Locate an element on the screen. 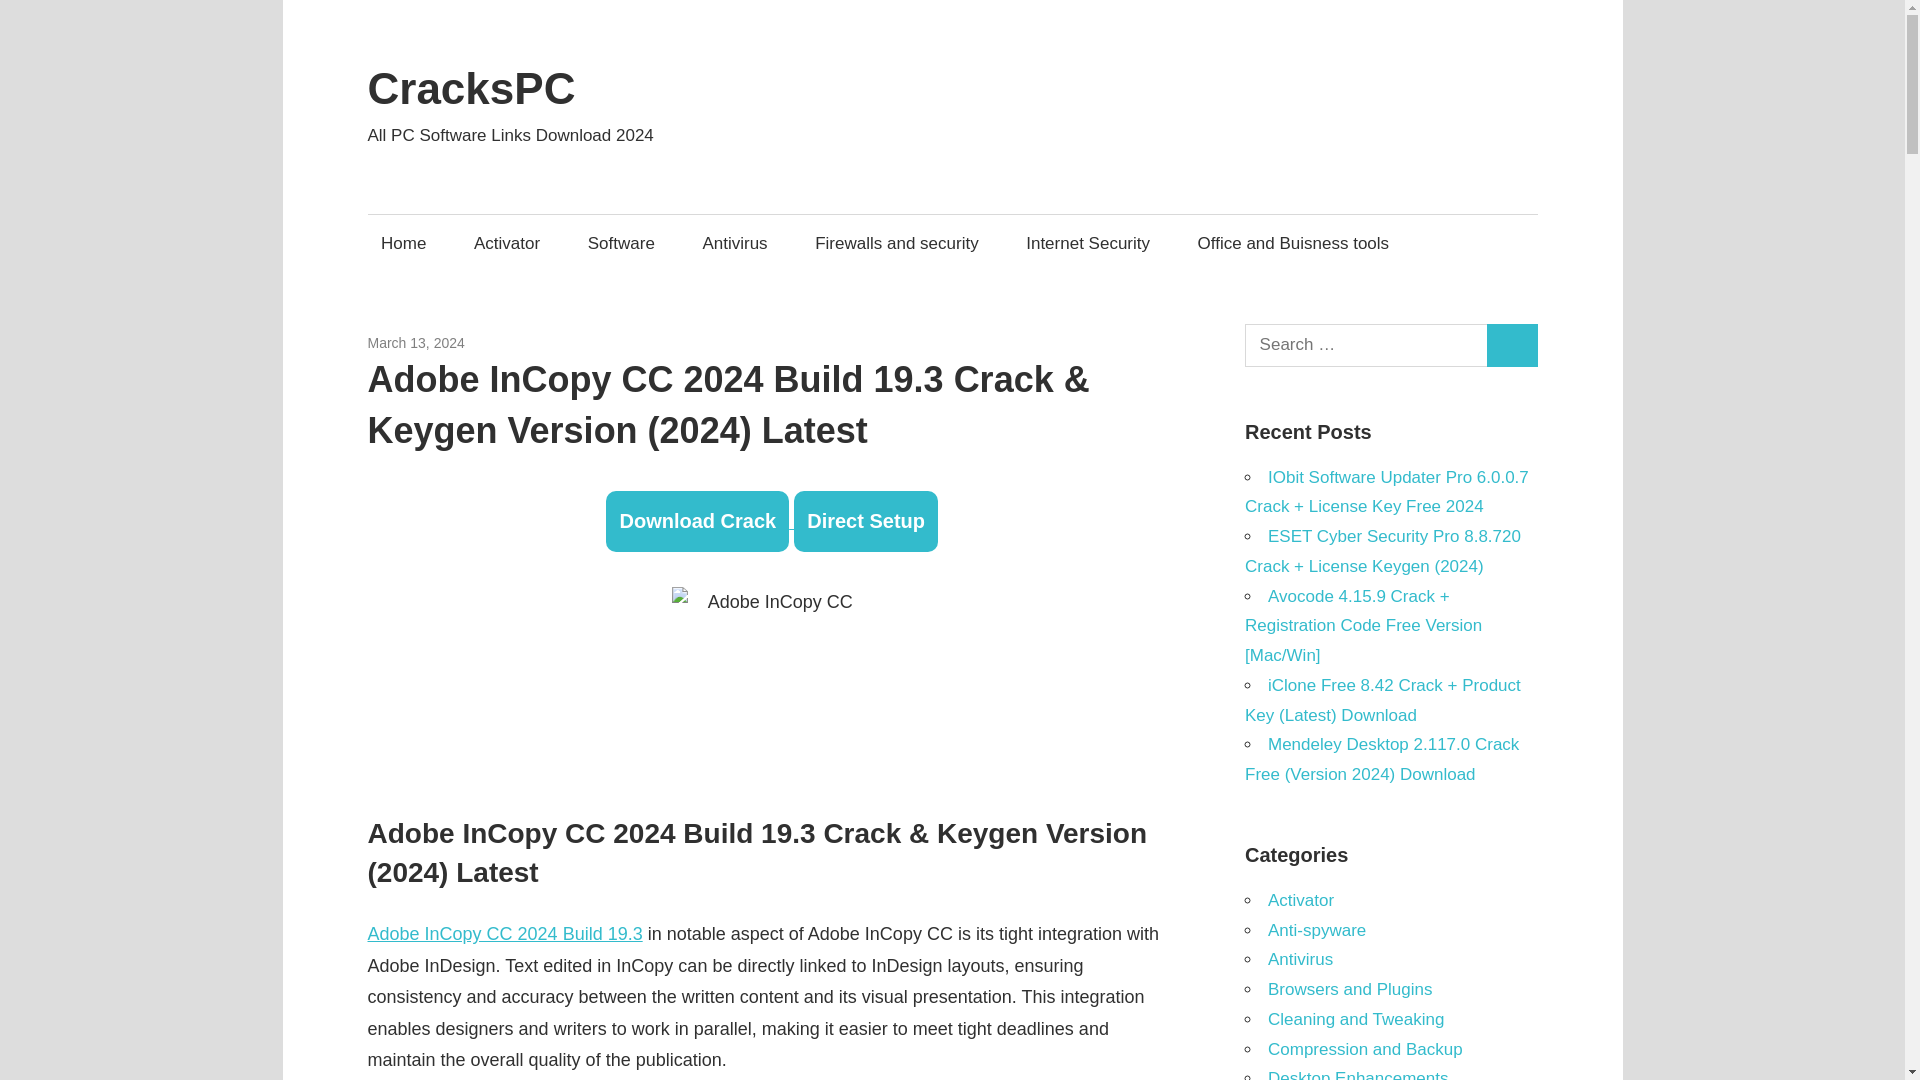  Software is located at coordinates (492, 342).